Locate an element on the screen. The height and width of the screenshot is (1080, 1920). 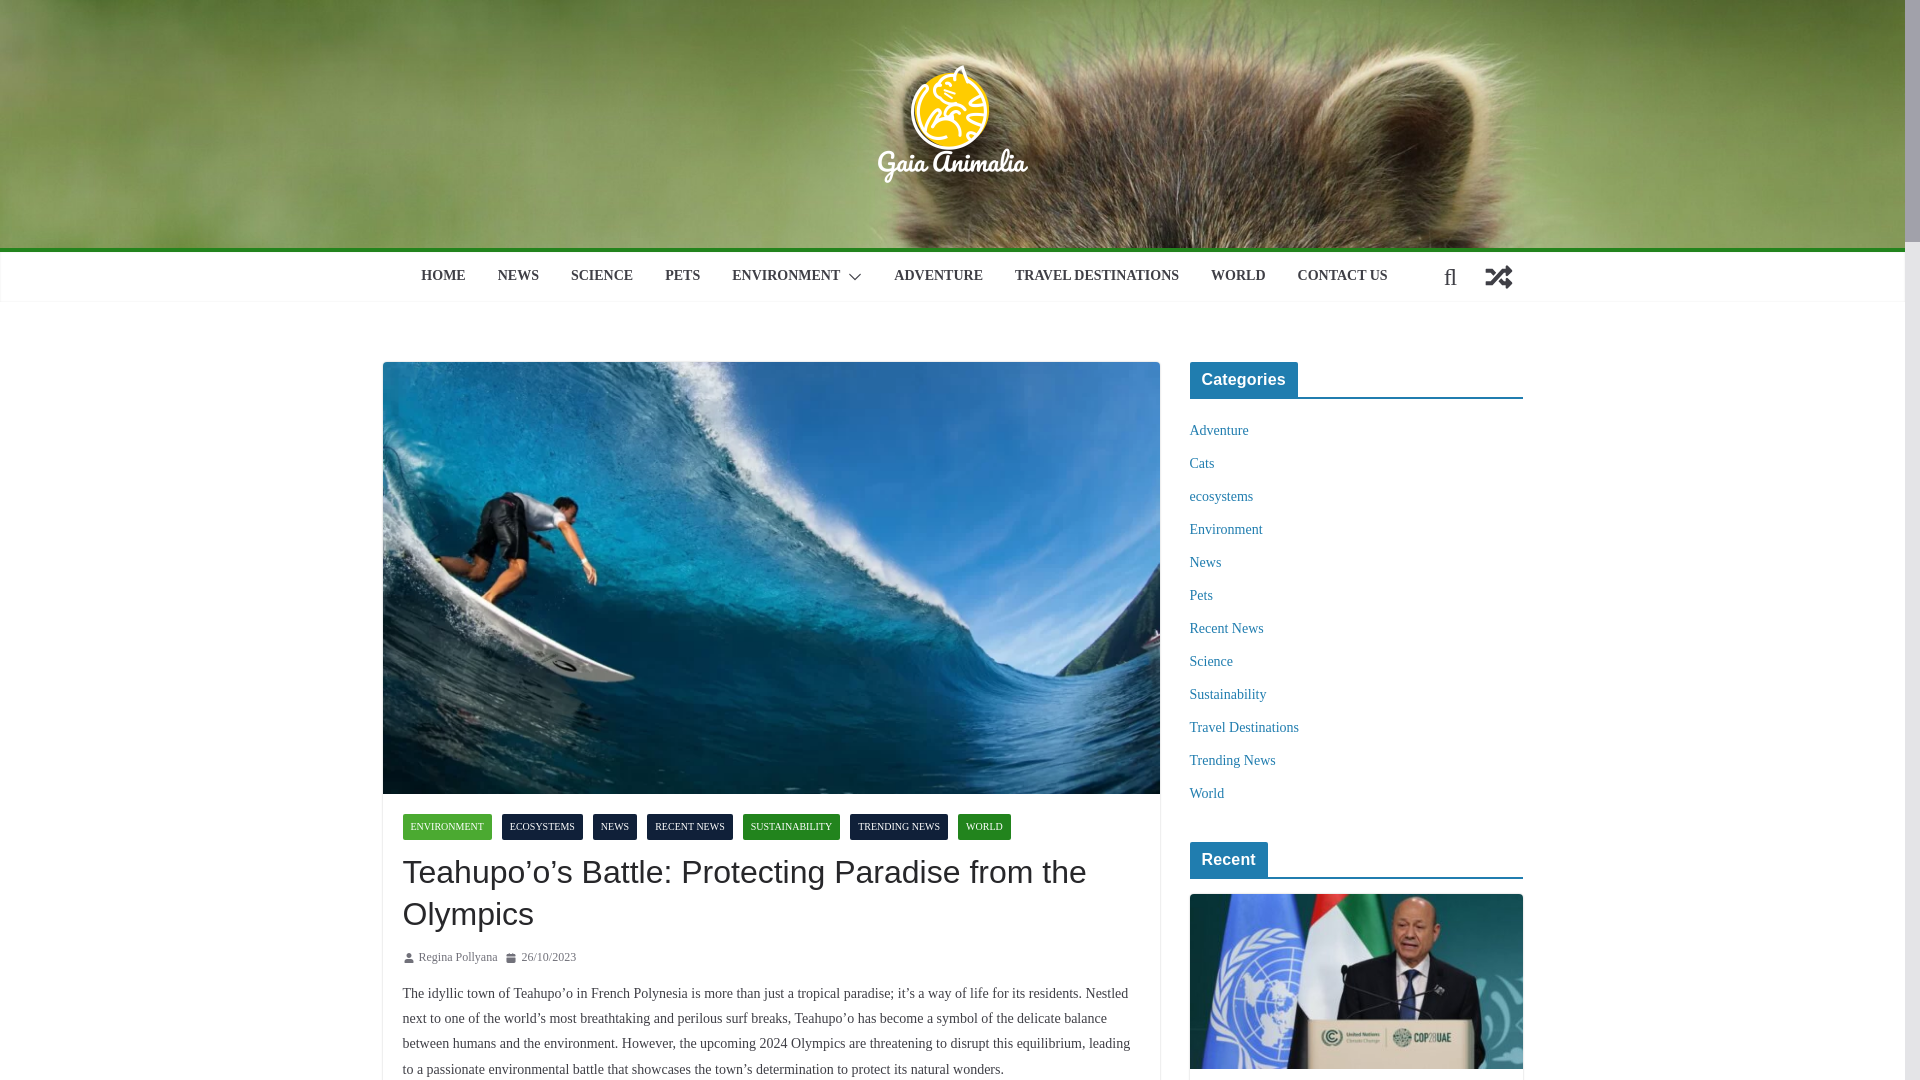
RECENT NEWS is located at coordinates (690, 827).